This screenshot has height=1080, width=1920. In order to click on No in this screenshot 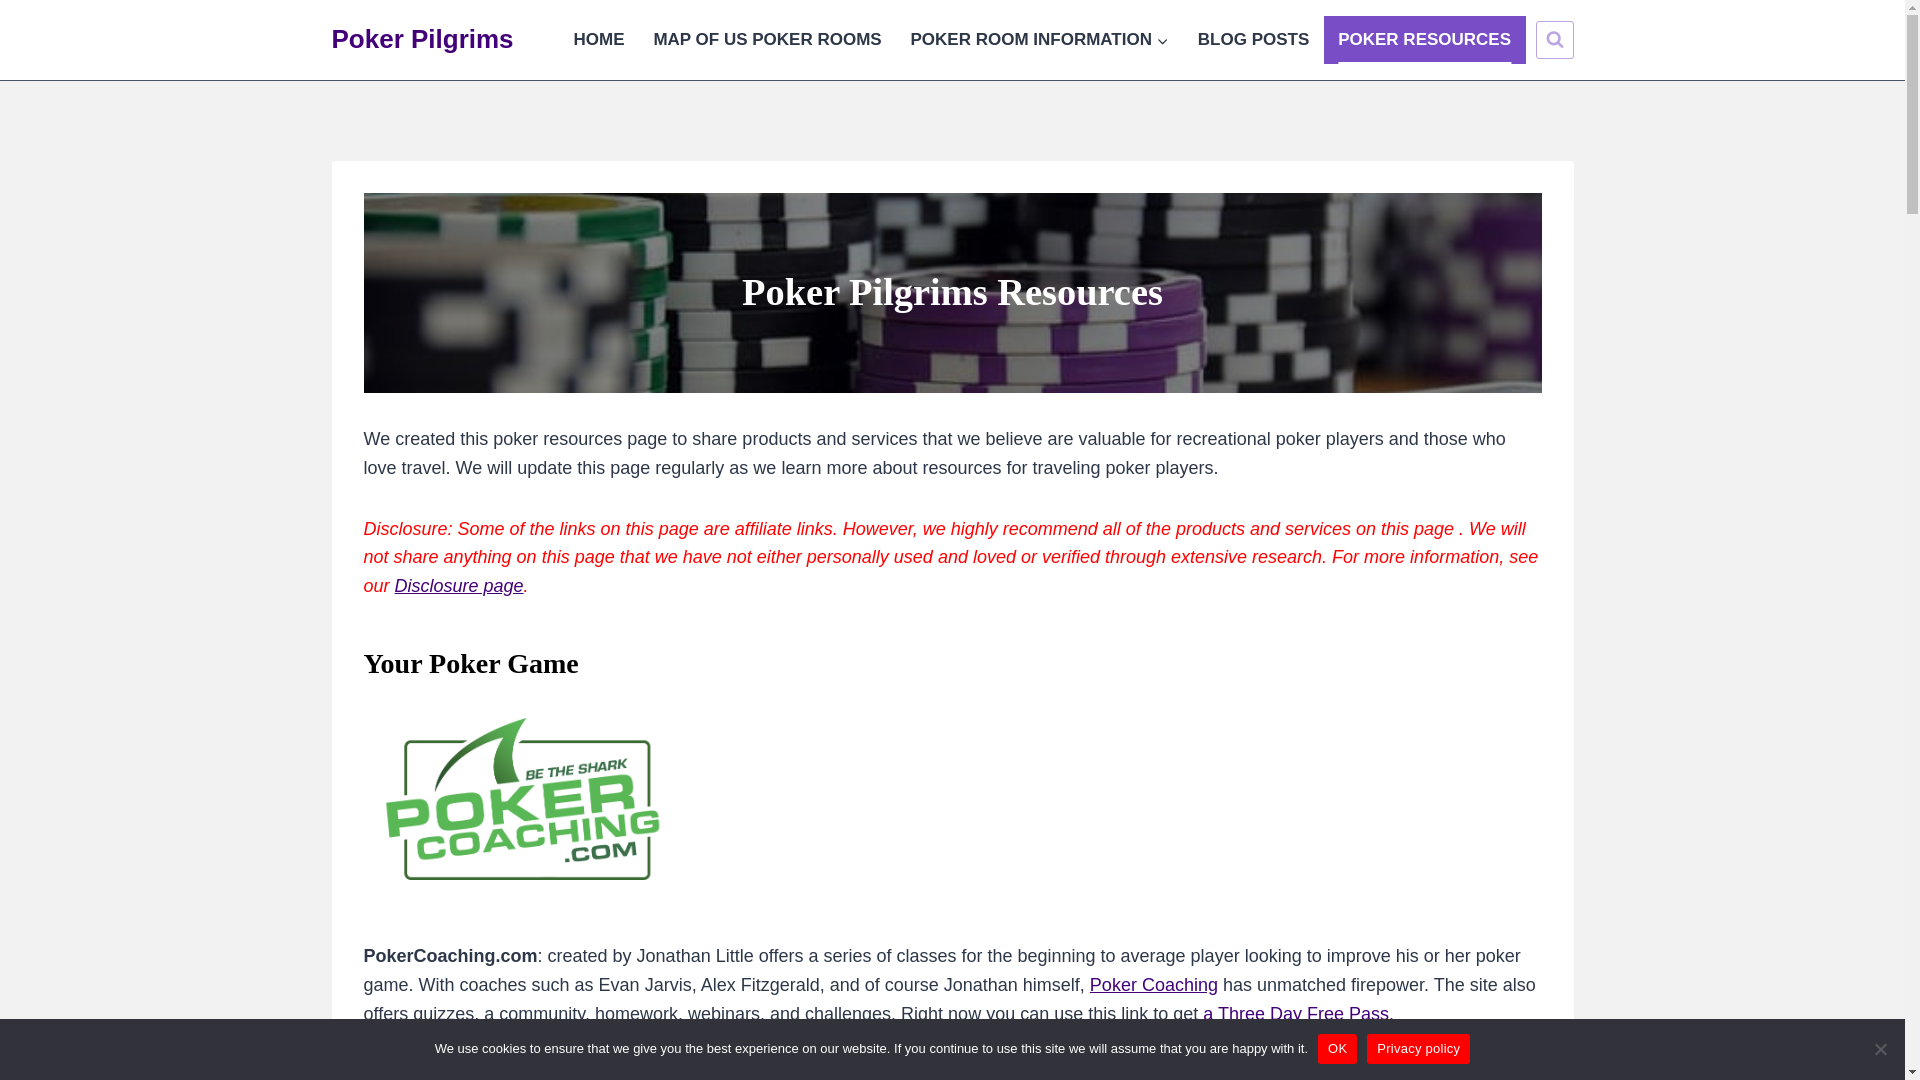, I will do `click(1880, 1048)`.